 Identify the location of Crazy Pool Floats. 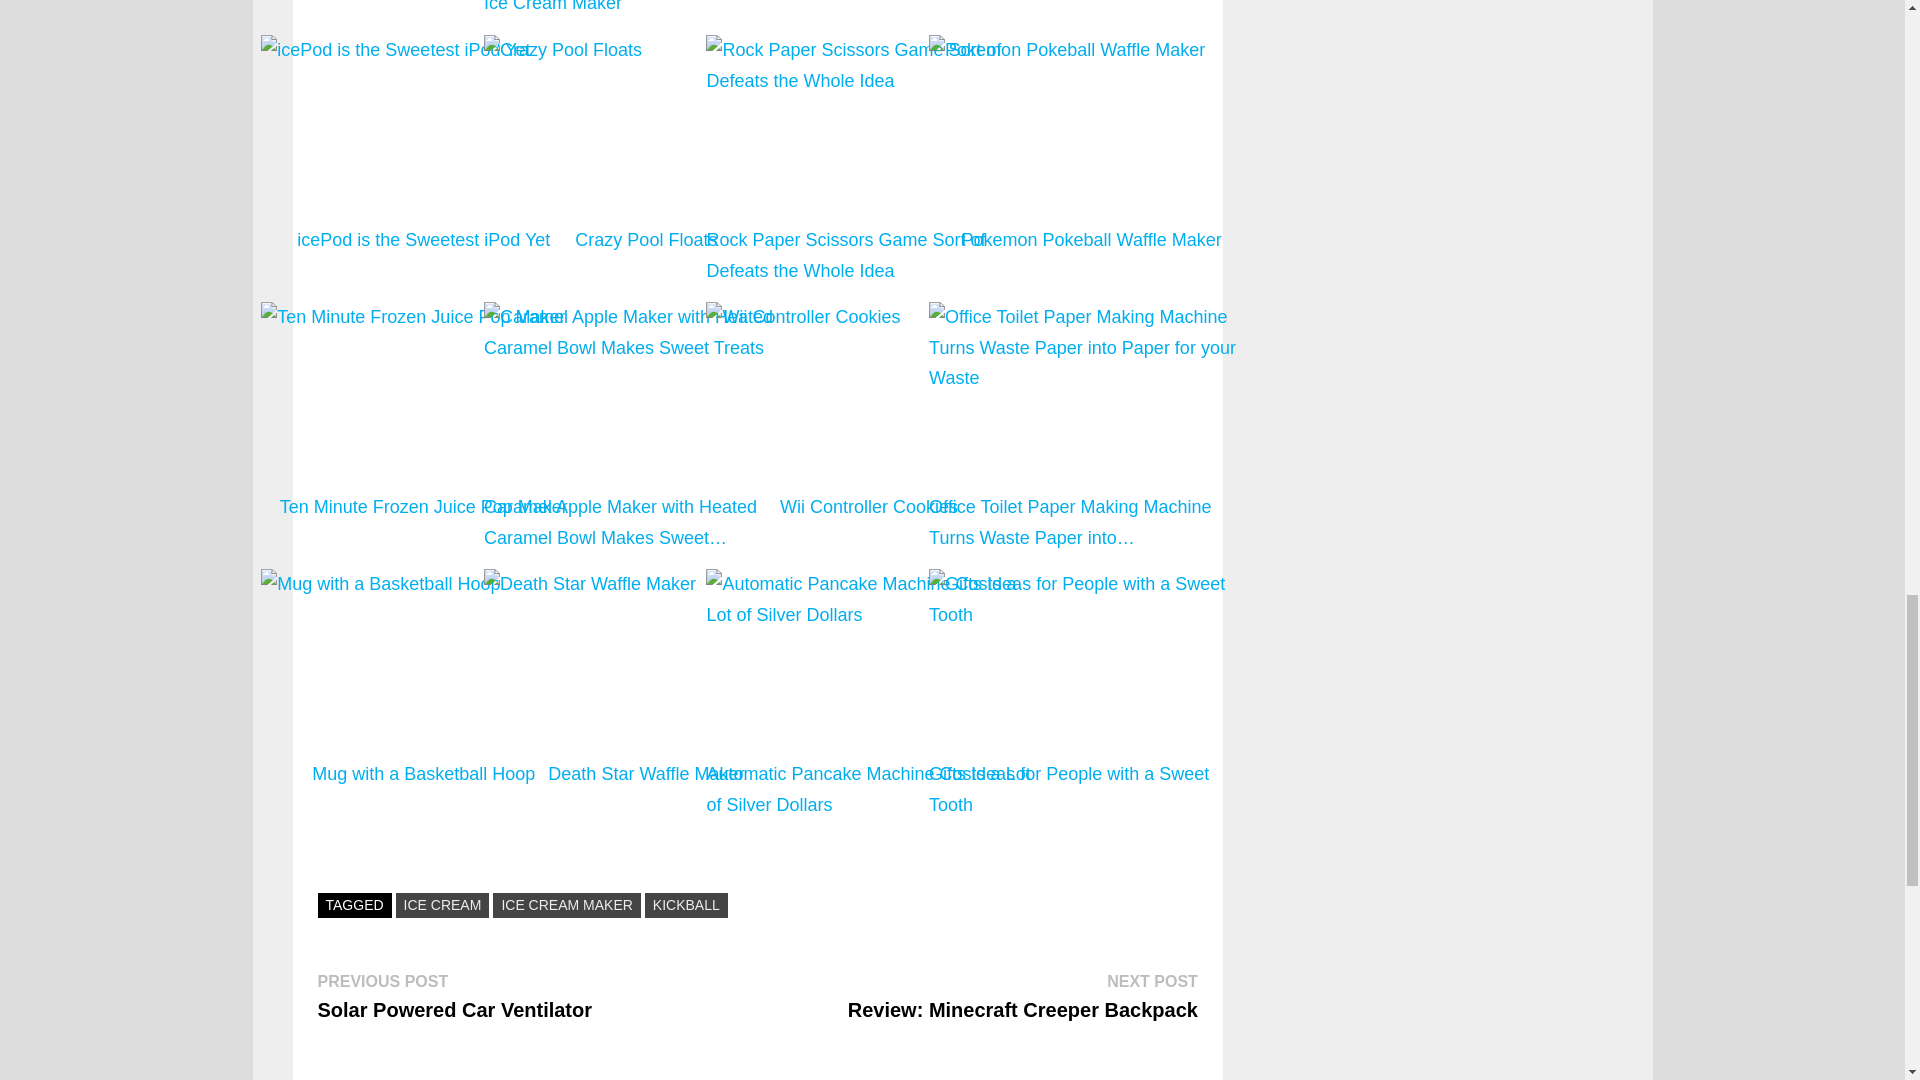
(646, 117).